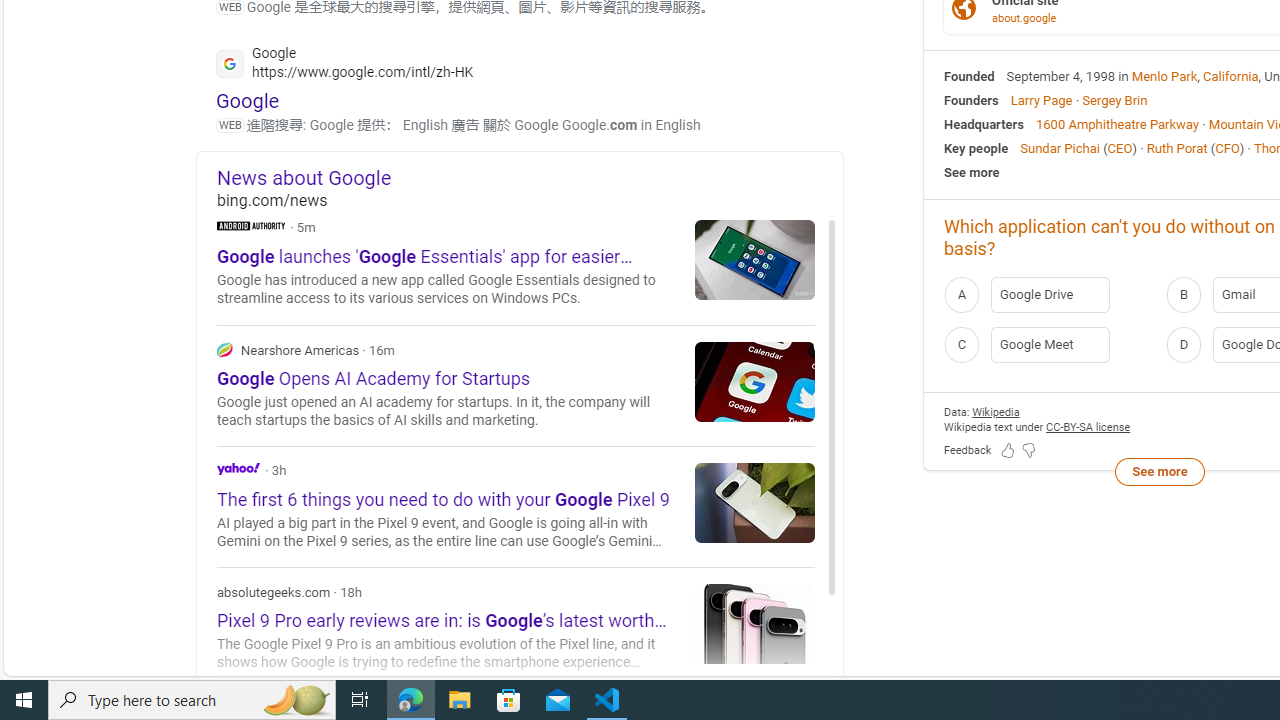 Image resolution: width=1280 pixels, height=720 pixels. I want to click on CC-BY-SA license, so click(1088, 426).